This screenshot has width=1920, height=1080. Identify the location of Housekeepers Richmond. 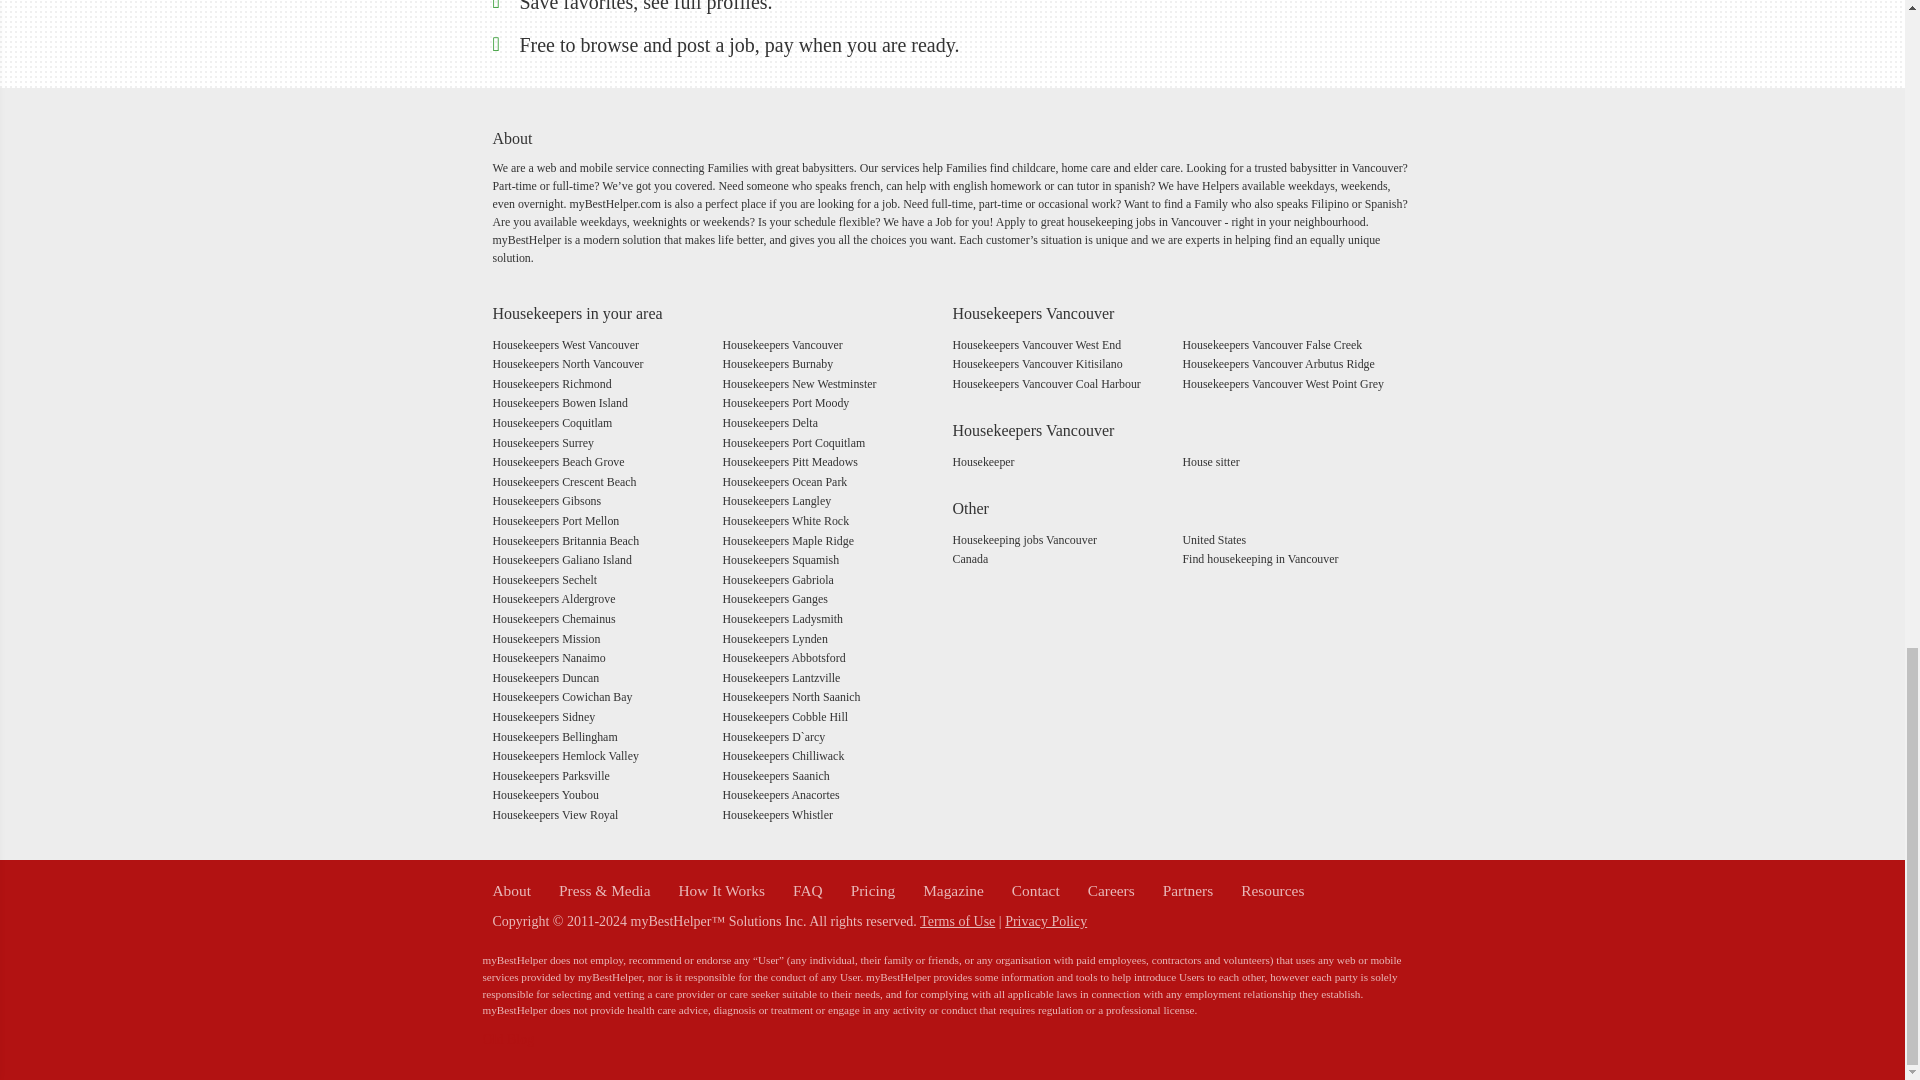
(550, 383).